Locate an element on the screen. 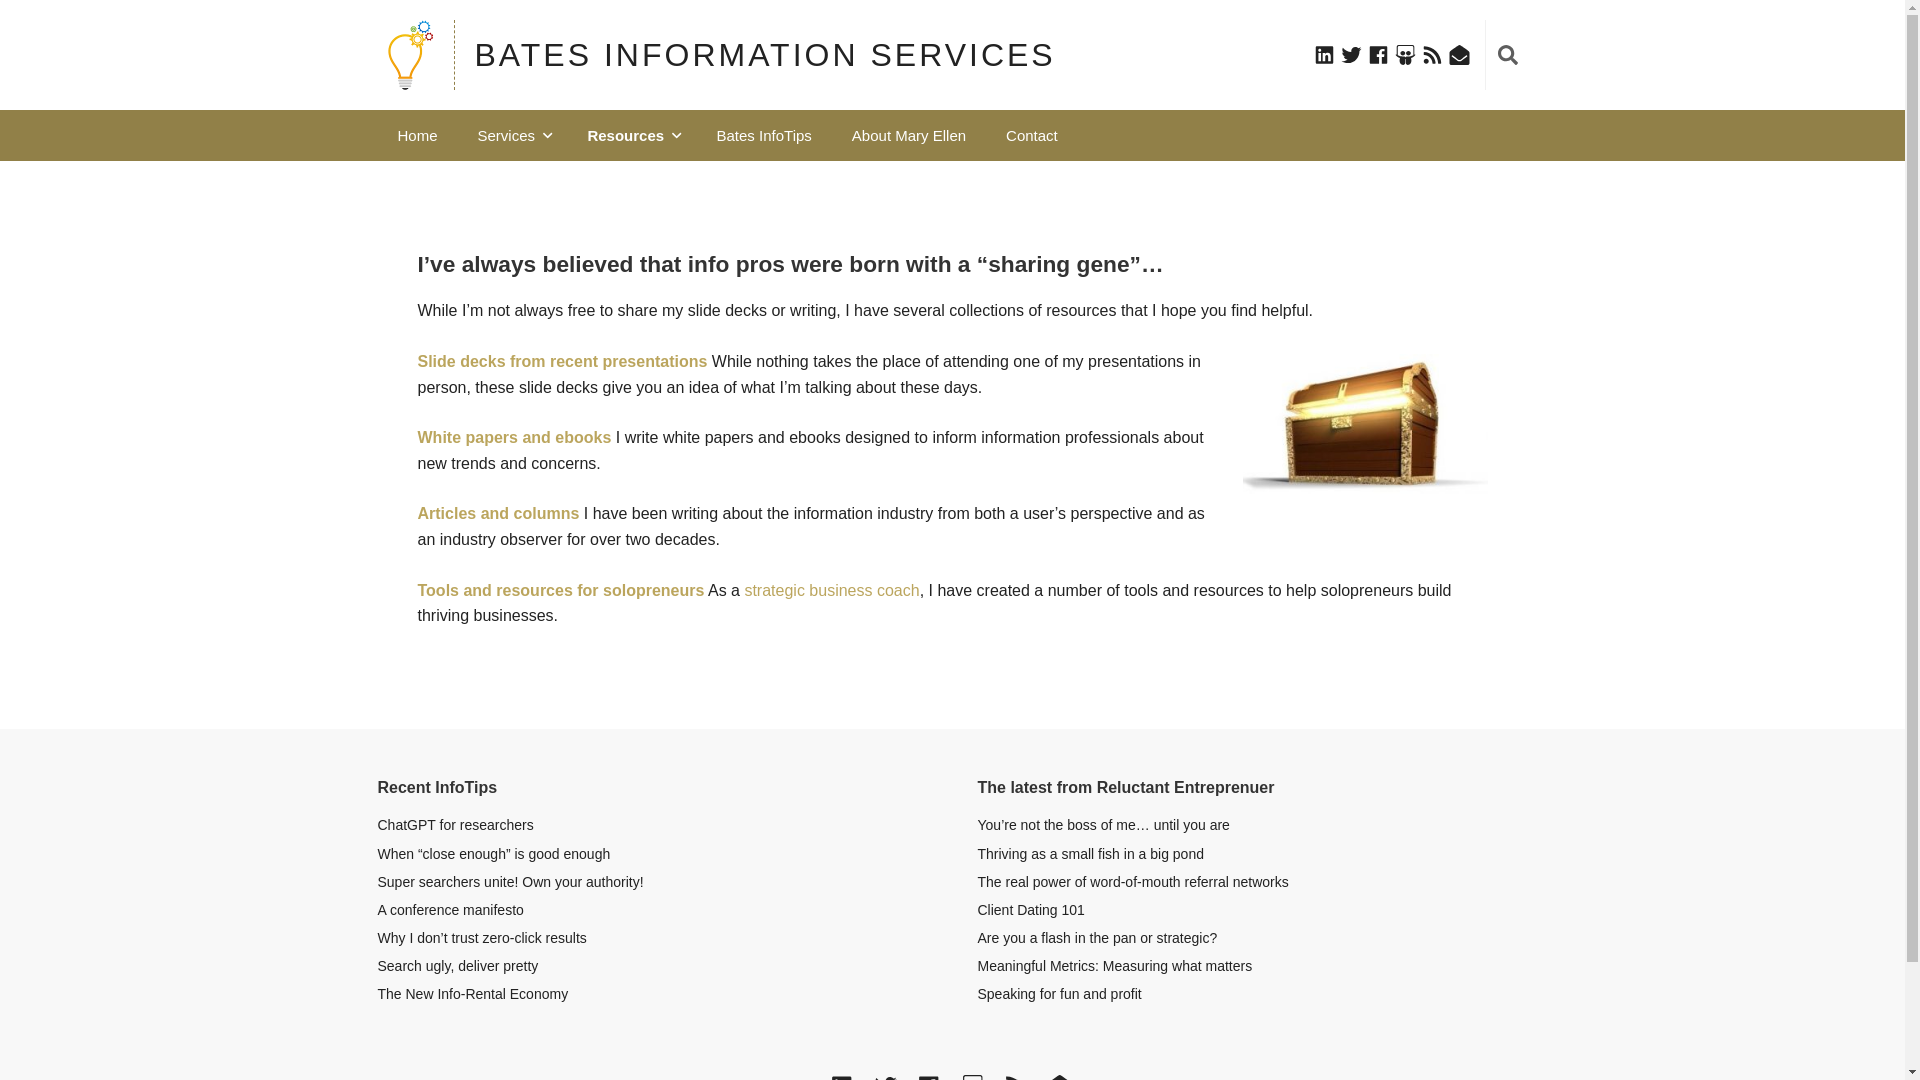 The width and height of the screenshot is (1920, 1080). Search ugly, deliver pretty is located at coordinates (458, 966).